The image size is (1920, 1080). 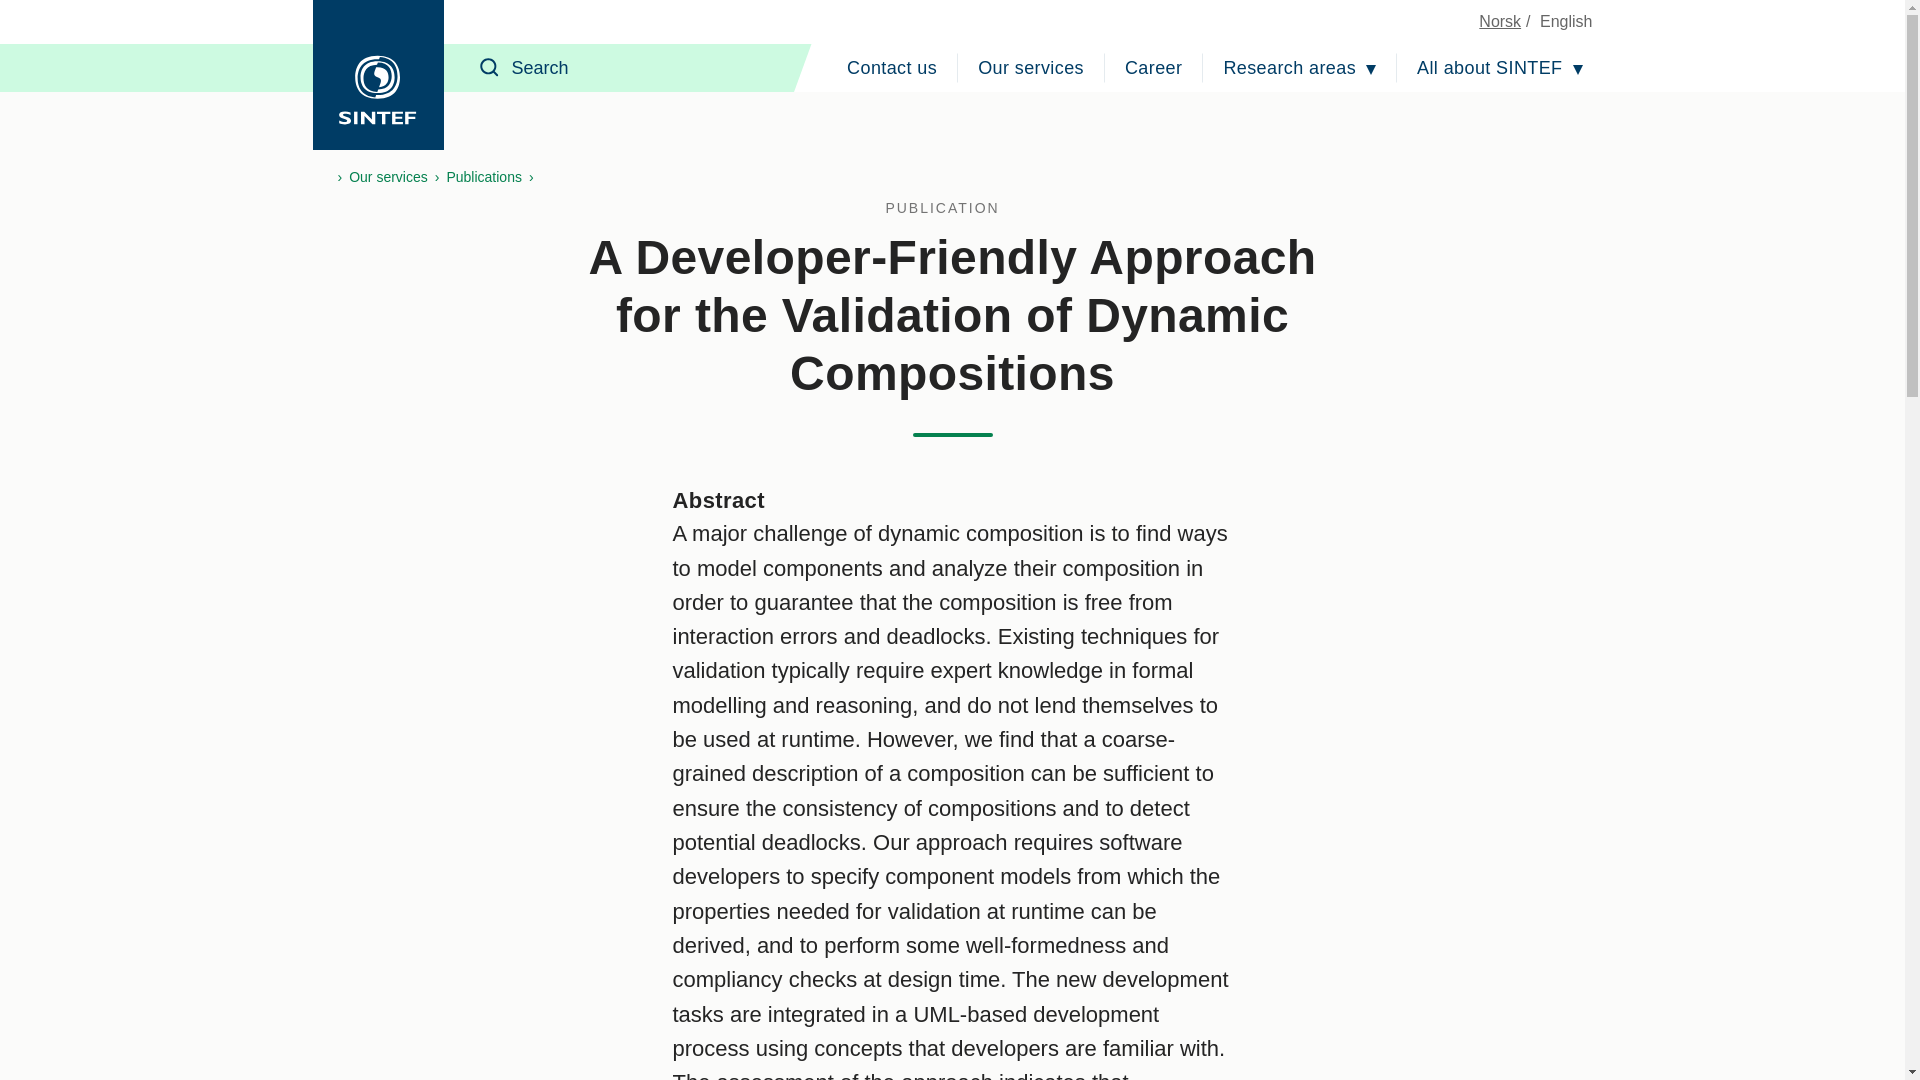 What do you see at coordinates (1154, 68) in the screenshot?
I see `Career` at bounding box center [1154, 68].